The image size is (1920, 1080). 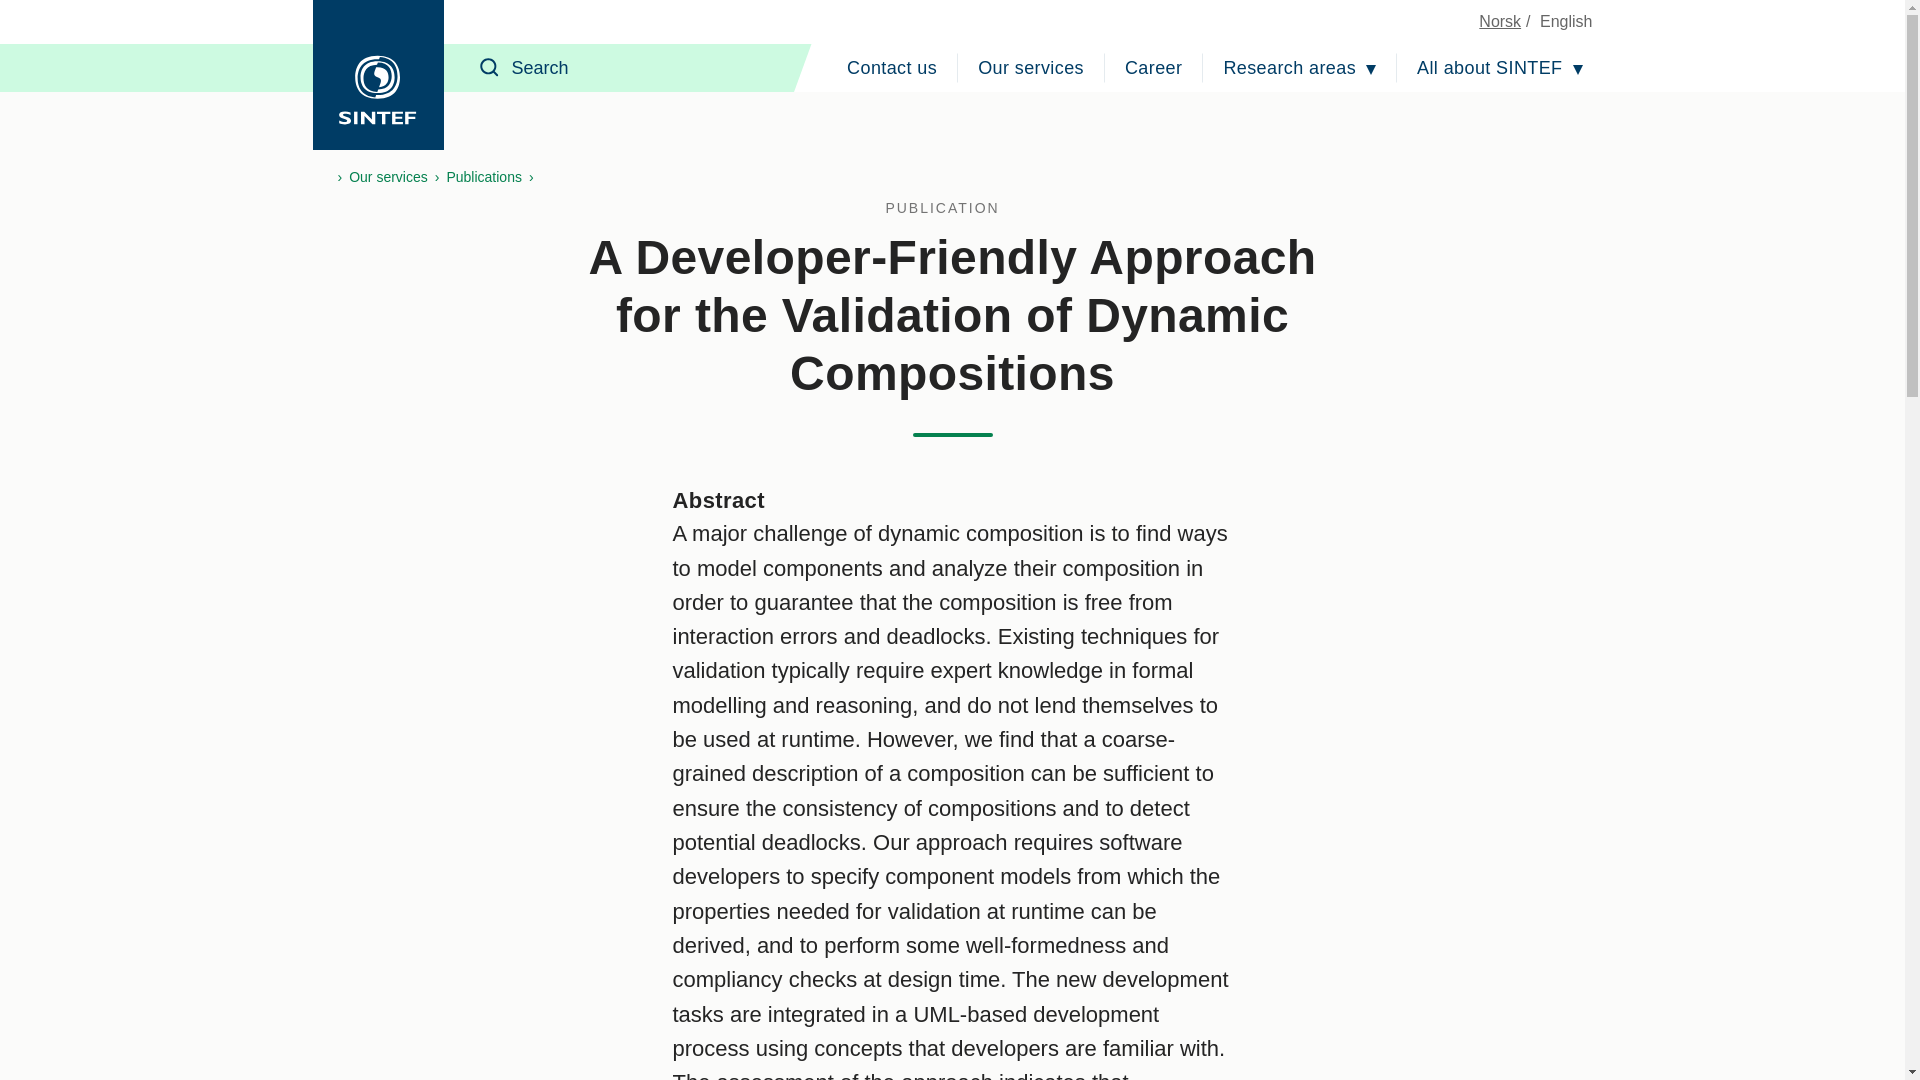 What do you see at coordinates (1154, 68) in the screenshot?
I see `Career` at bounding box center [1154, 68].